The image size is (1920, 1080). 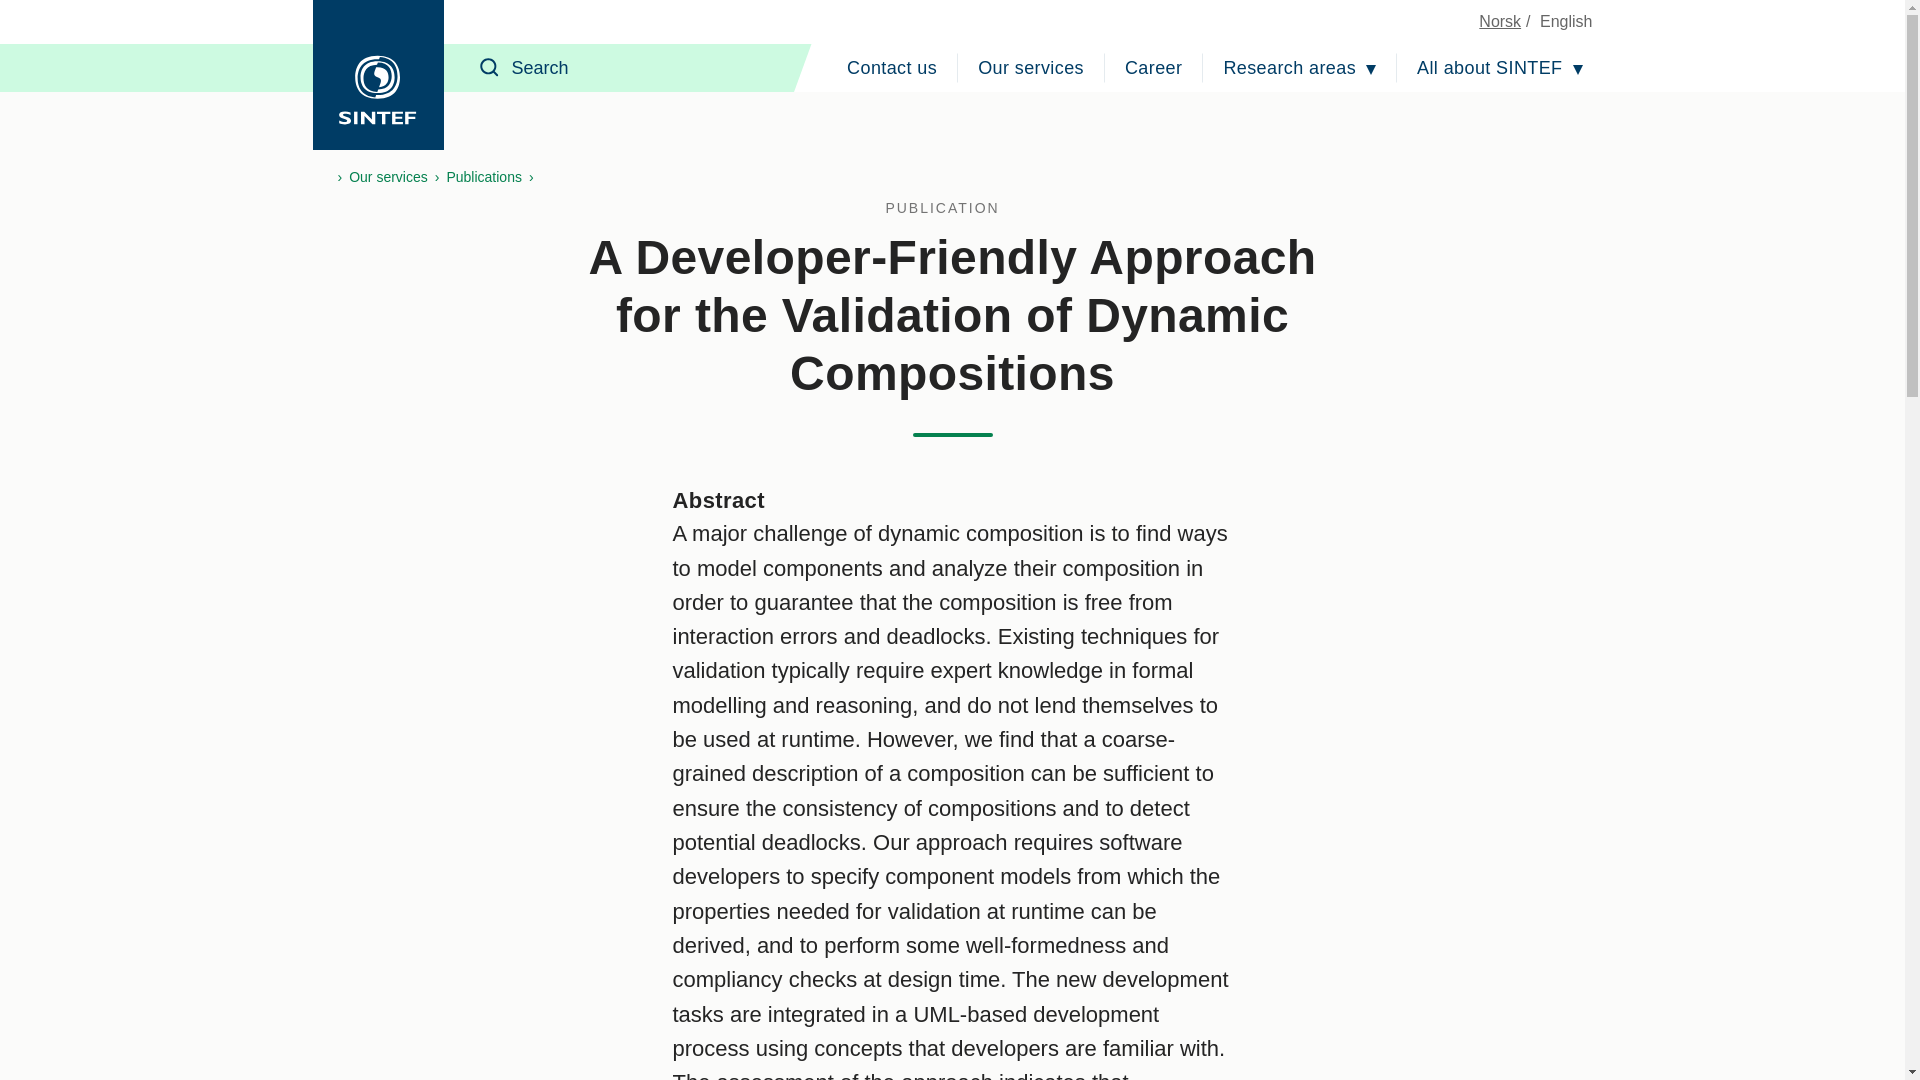 What do you see at coordinates (1154, 68) in the screenshot?
I see `Career` at bounding box center [1154, 68].